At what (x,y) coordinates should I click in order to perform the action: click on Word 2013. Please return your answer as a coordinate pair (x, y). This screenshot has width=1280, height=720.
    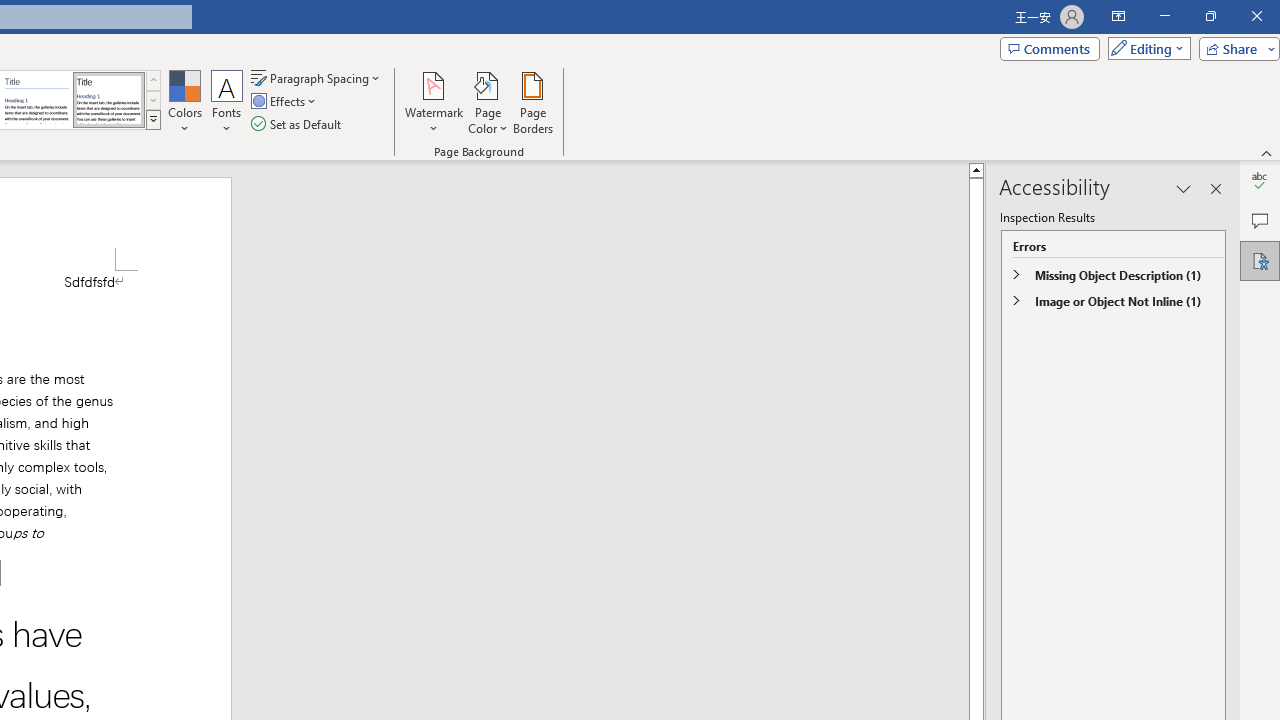
    Looking at the image, I should click on (108, 100).